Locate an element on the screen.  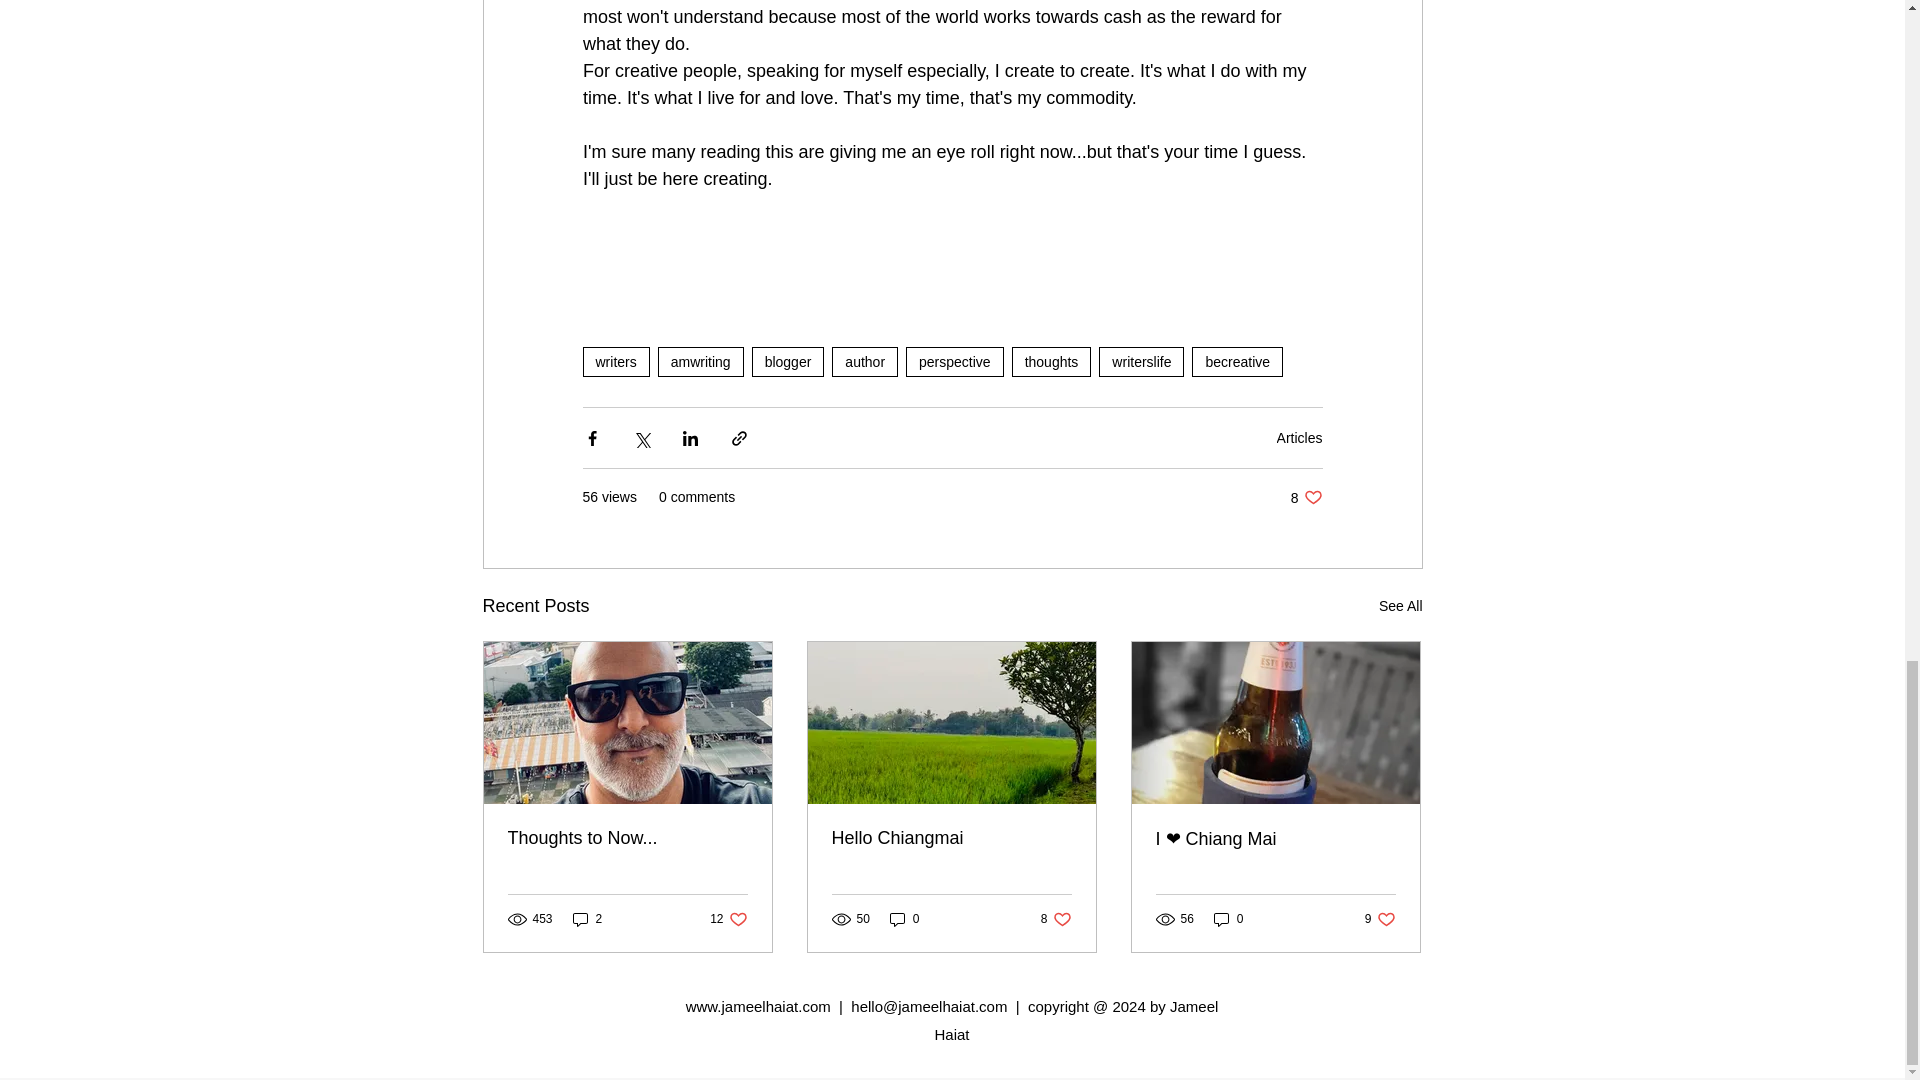
author is located at coordinates (904, 919).